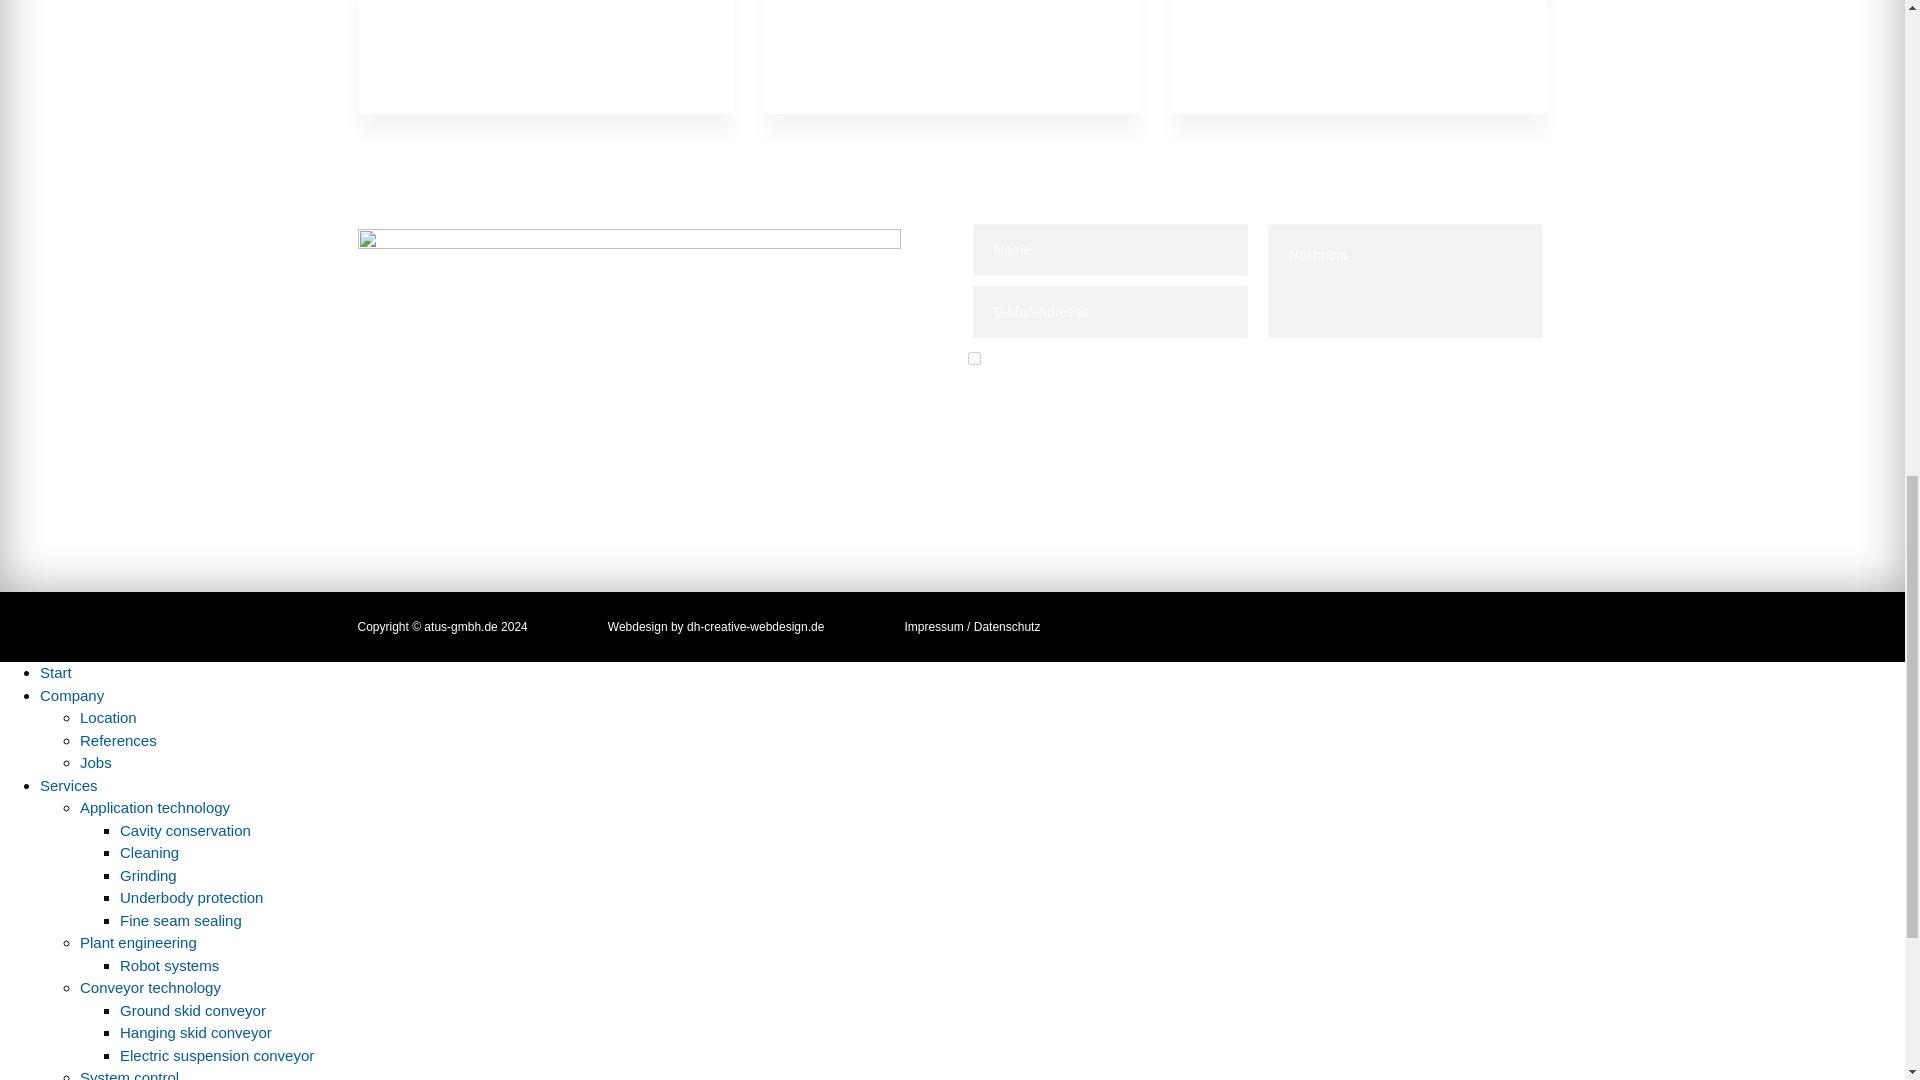 The image size is (1920, 1080). I want to click on 1, so click(974, 358).